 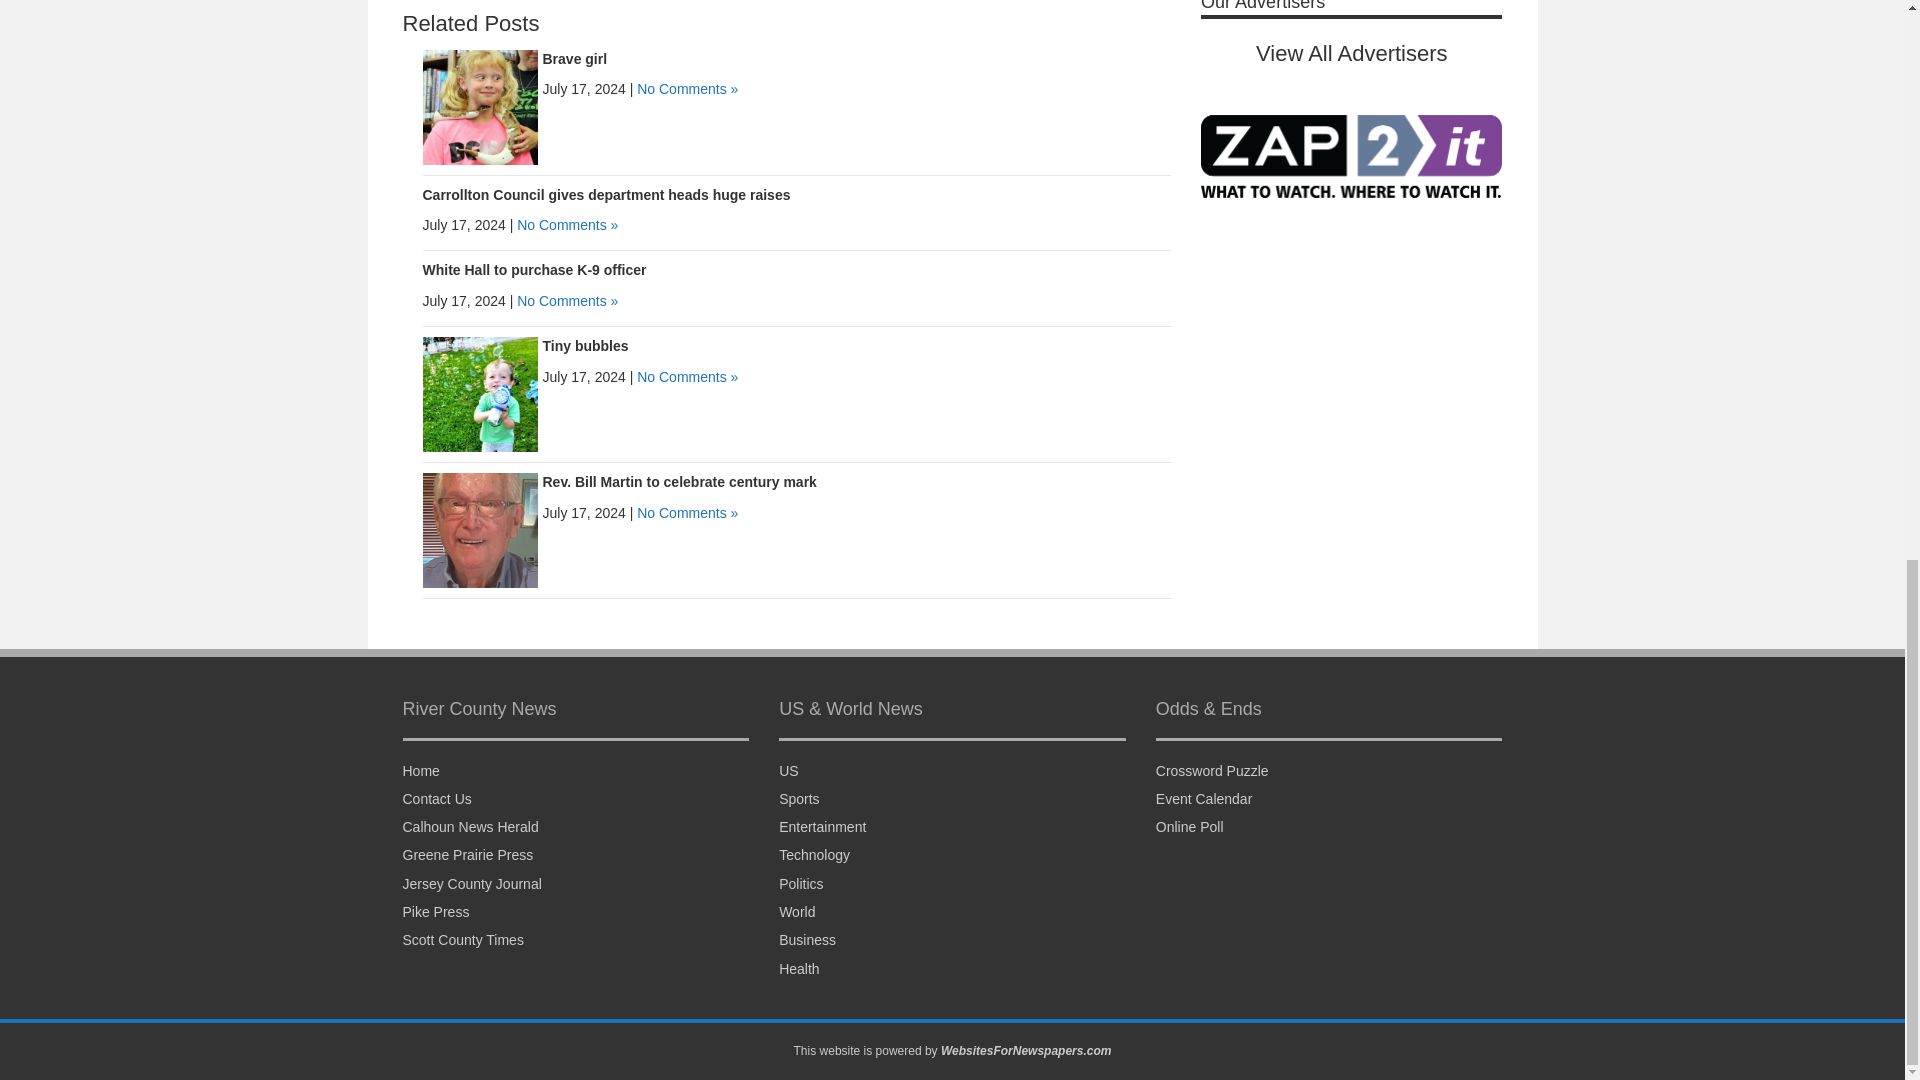 What do you see at coordinates (480, 393) in the screenshot?
I see `Tiny bubbles` at bounding box center [480, 393].